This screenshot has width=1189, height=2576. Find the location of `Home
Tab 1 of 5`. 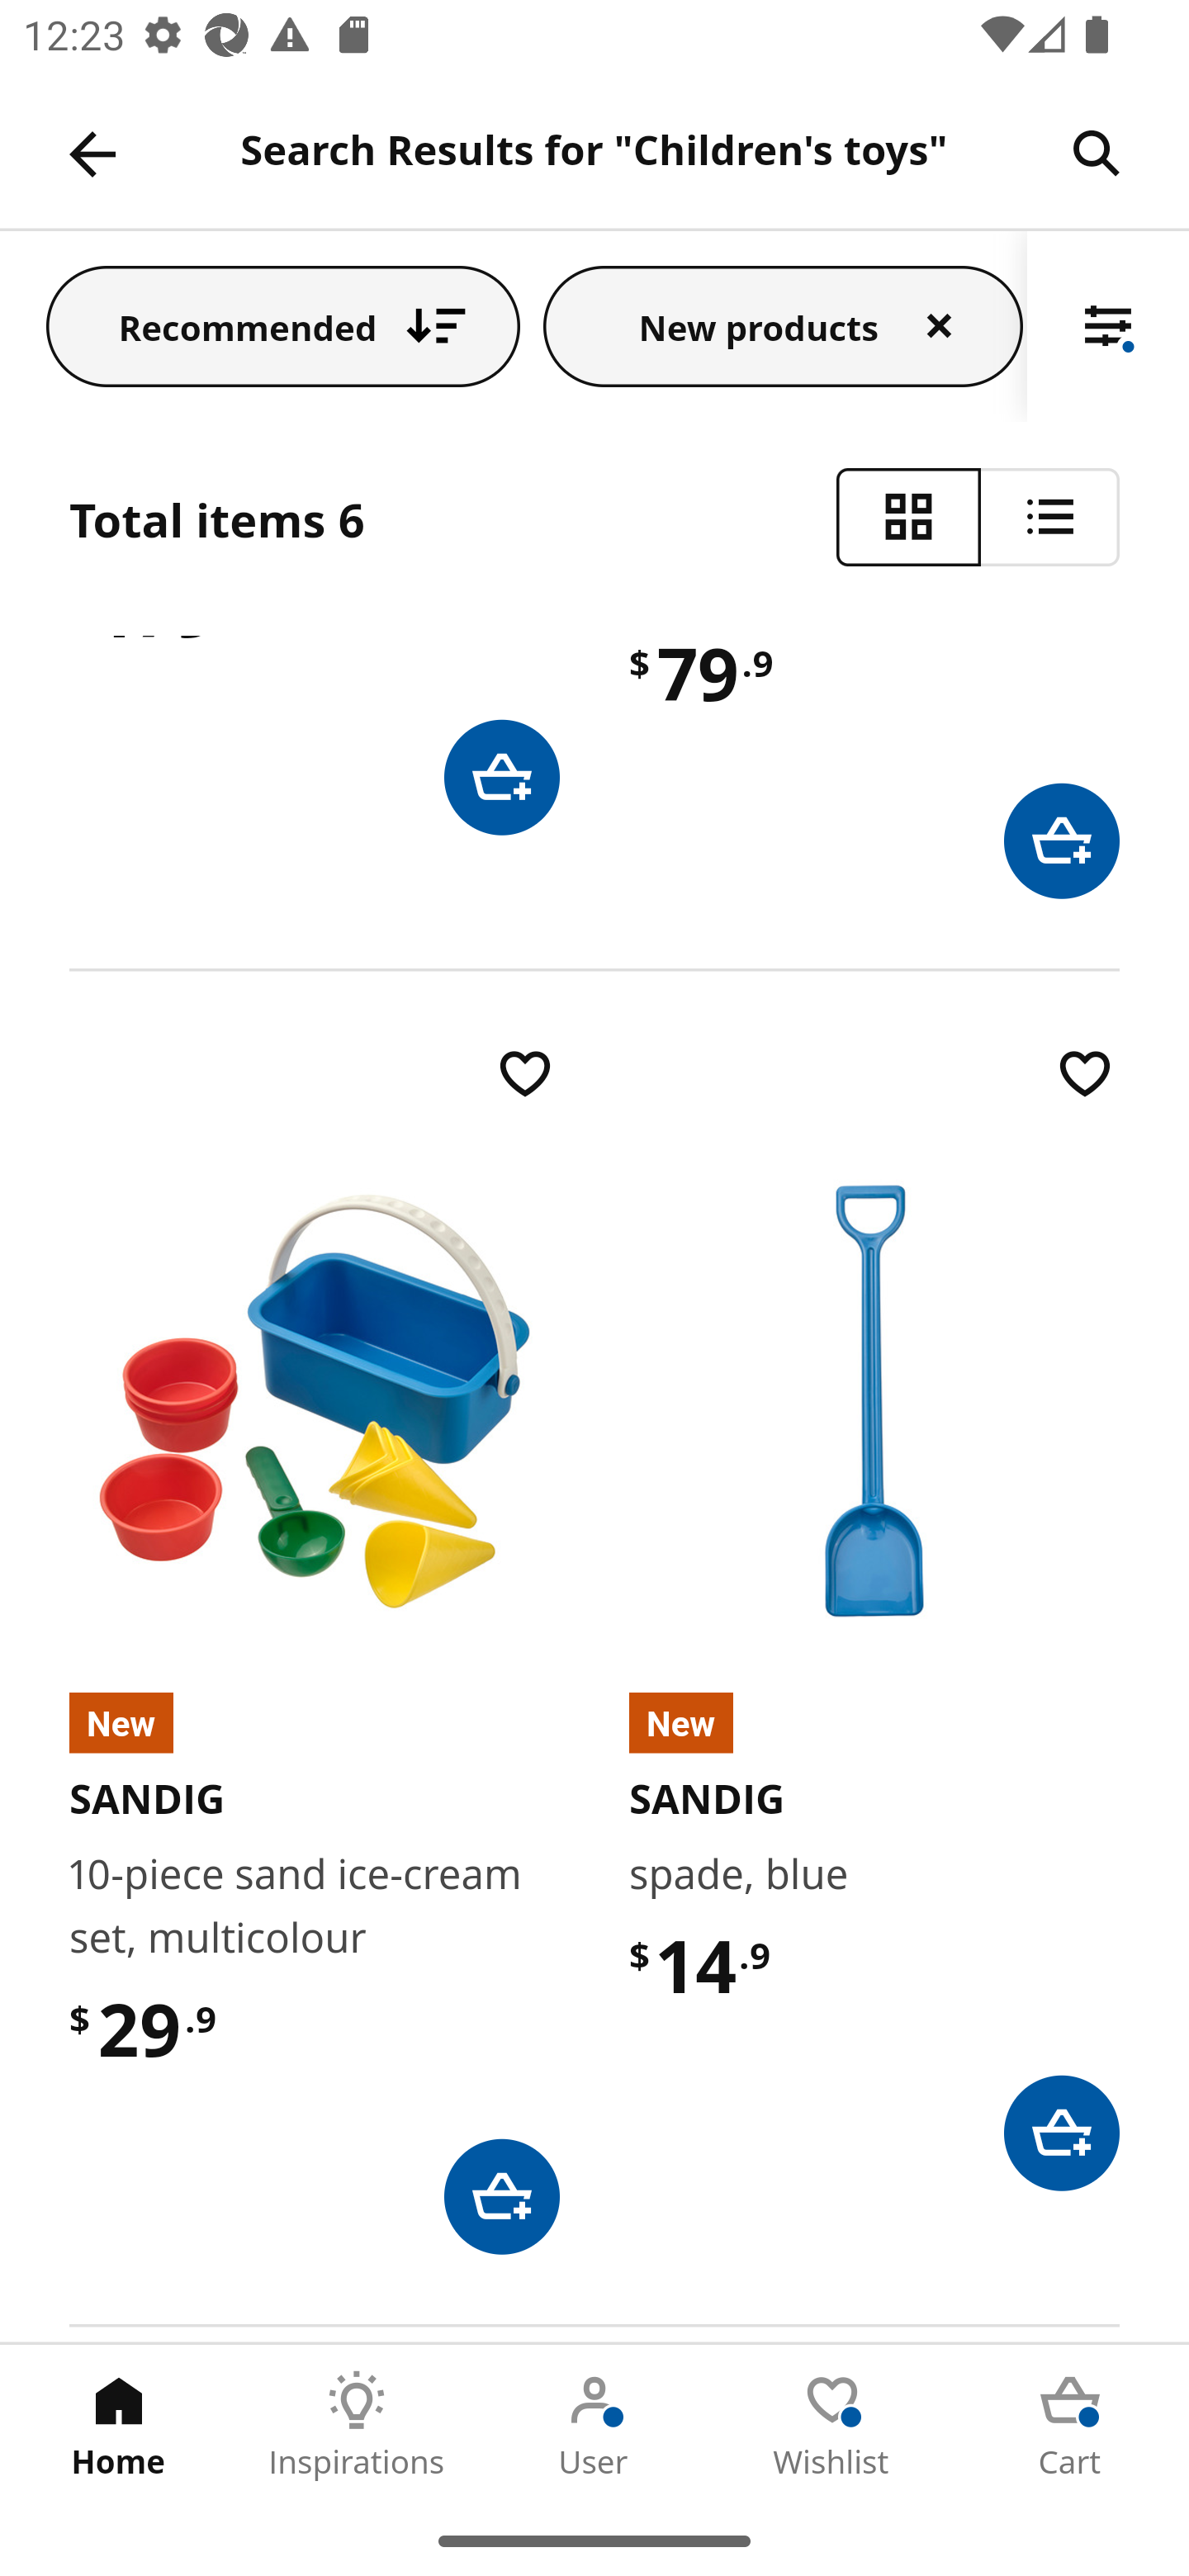

Home
Tab 1 of 5 is located at coordinates (119, 2425).